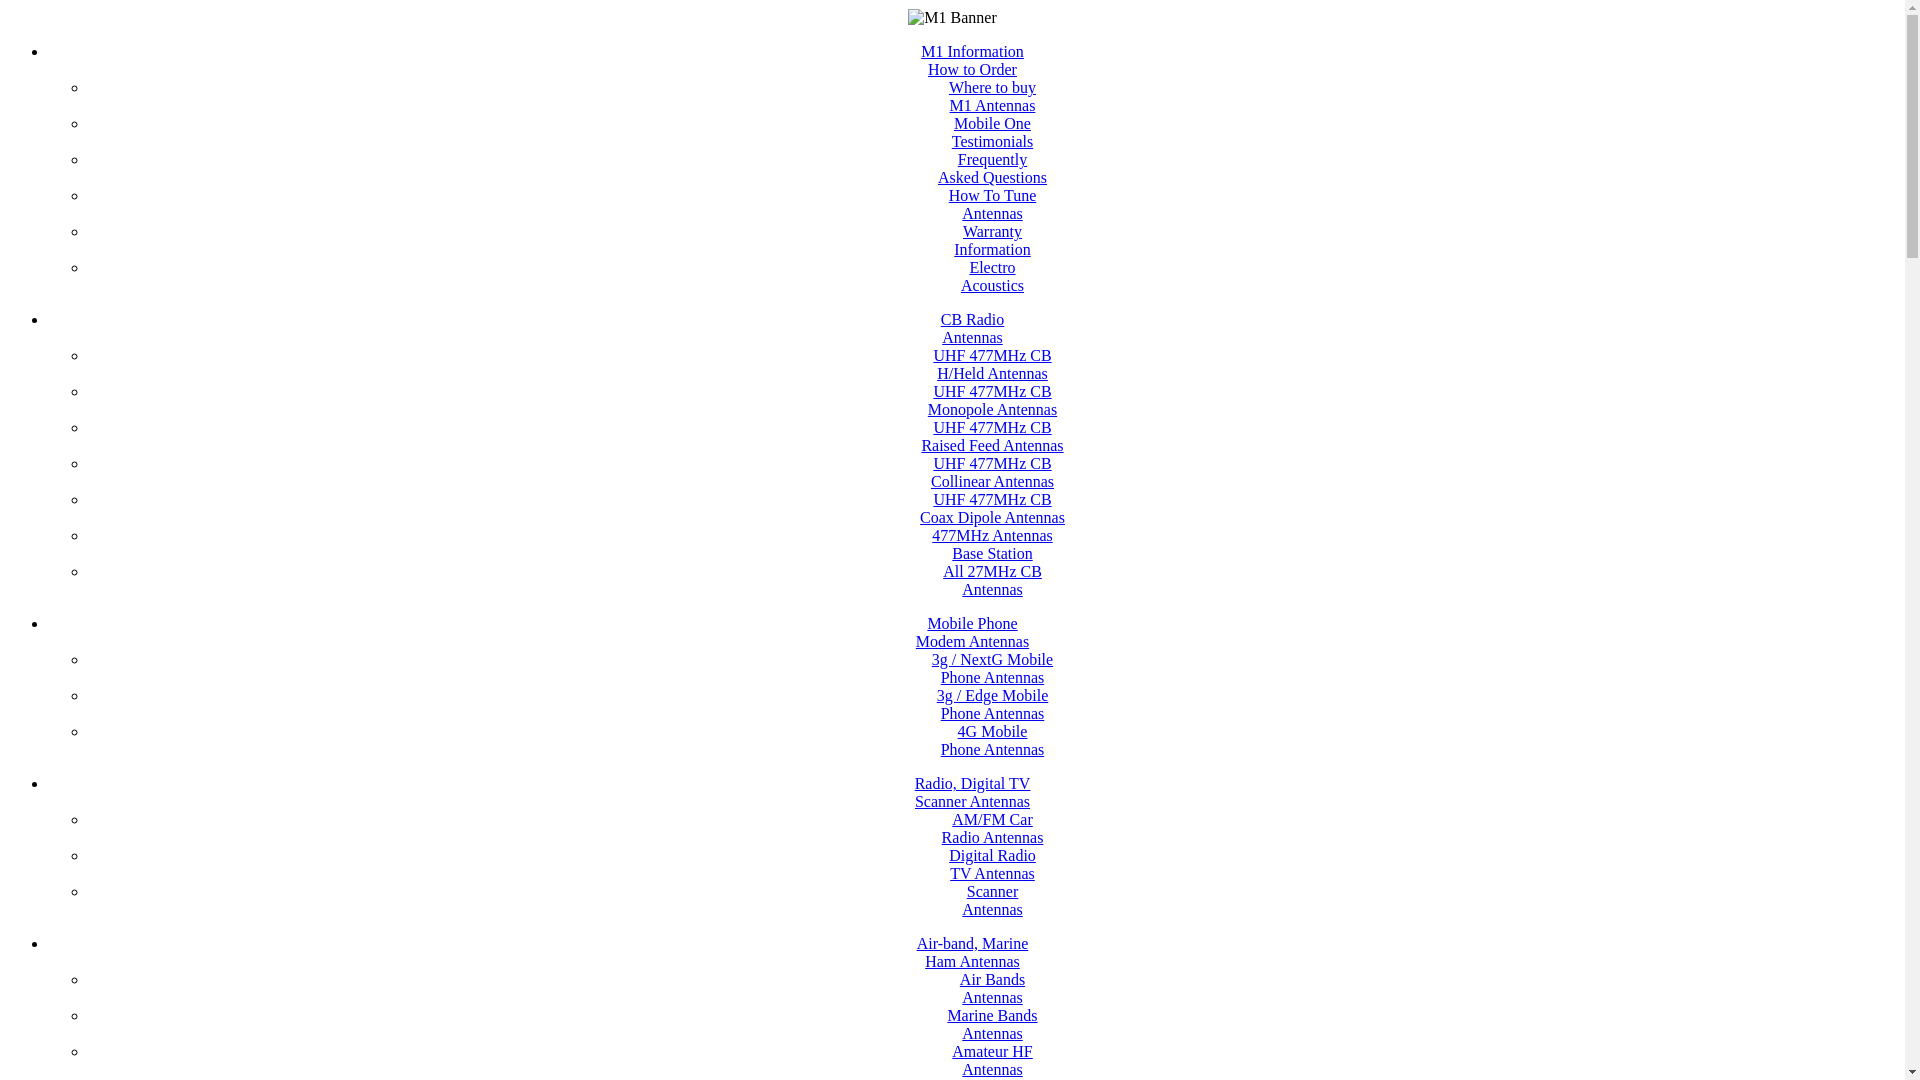 The image size is (1920, 1080). I want to click on 3g / Edge Mobile
Phone Antennas, so click(993, 704).